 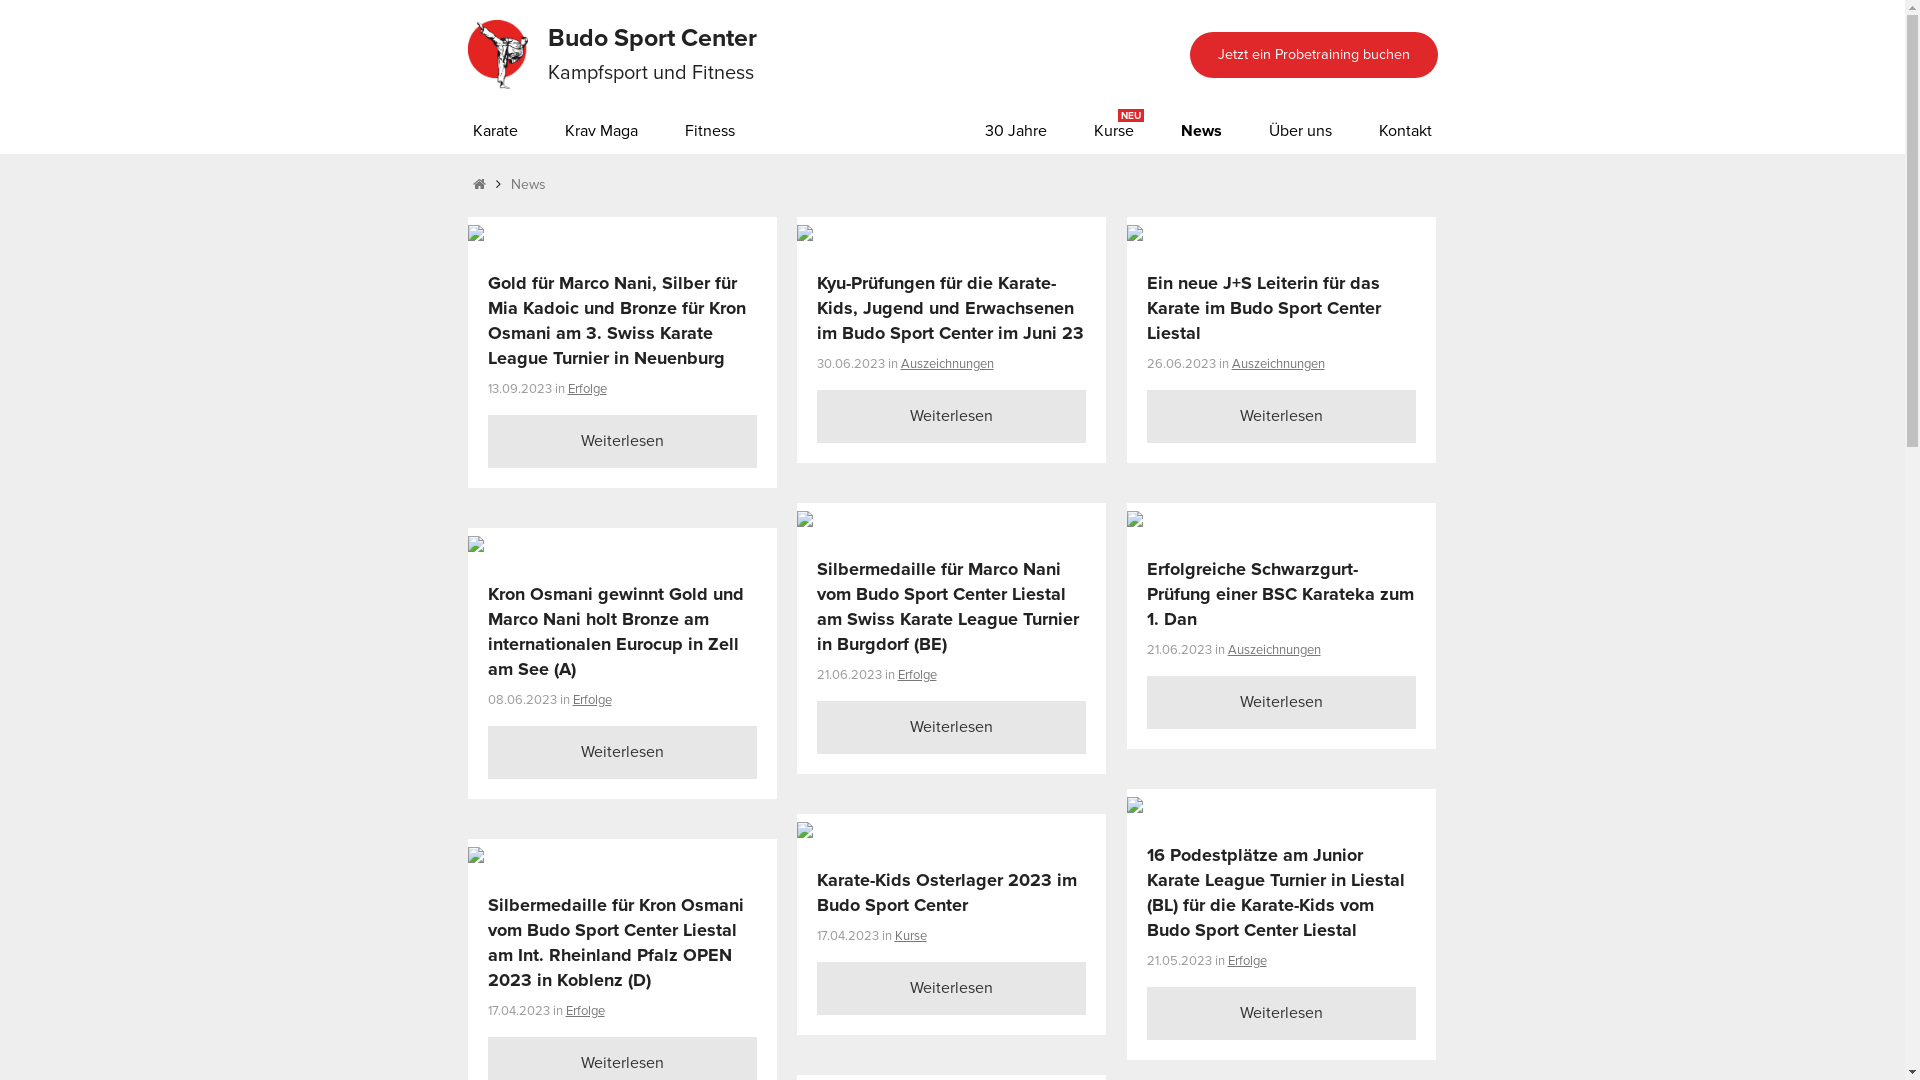 What do you see at coordinates (623, 442) in the screenshot?
I see `Weiterlesen` at bounding box center [623, 442].